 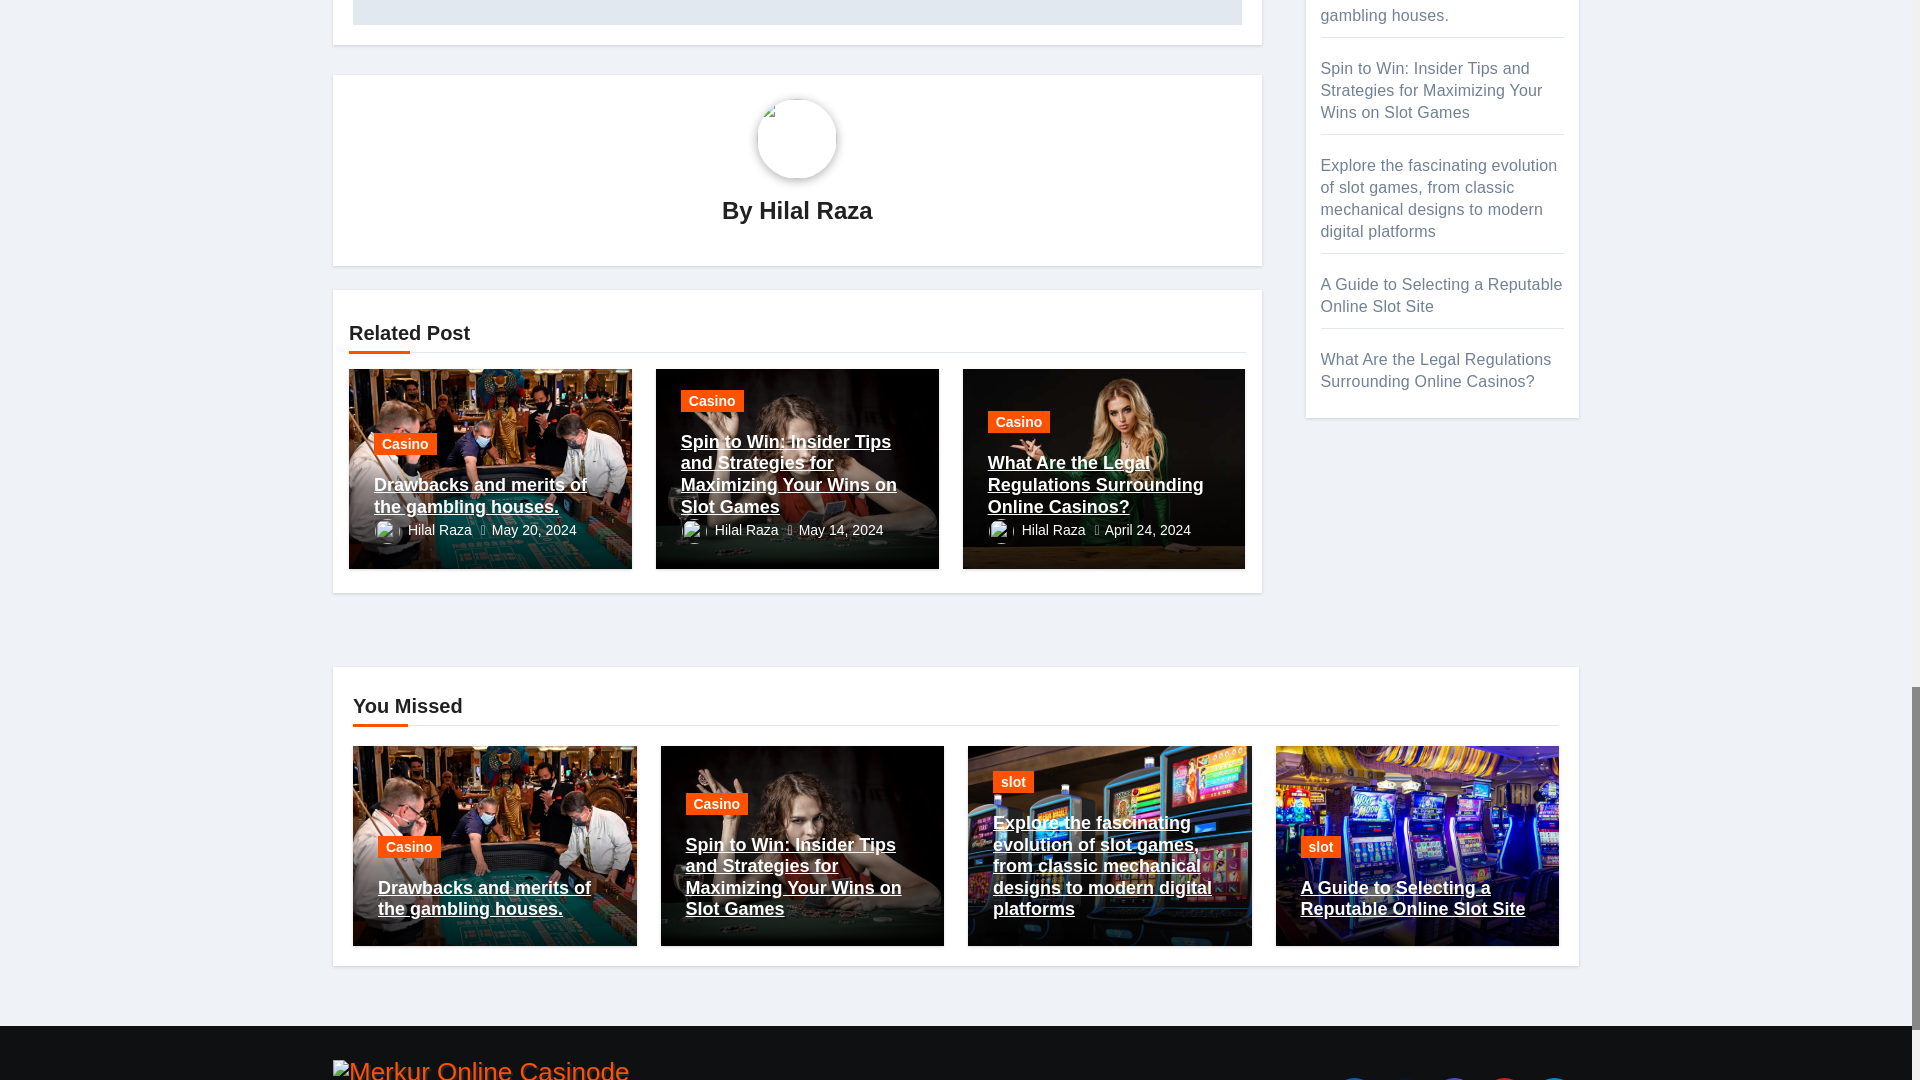 What do you see at coordinates (484, 899) in the screenshot?
I see `Permalink to: Drawbacks and merits of the gambling houses.` at bounding box center [484, 899].